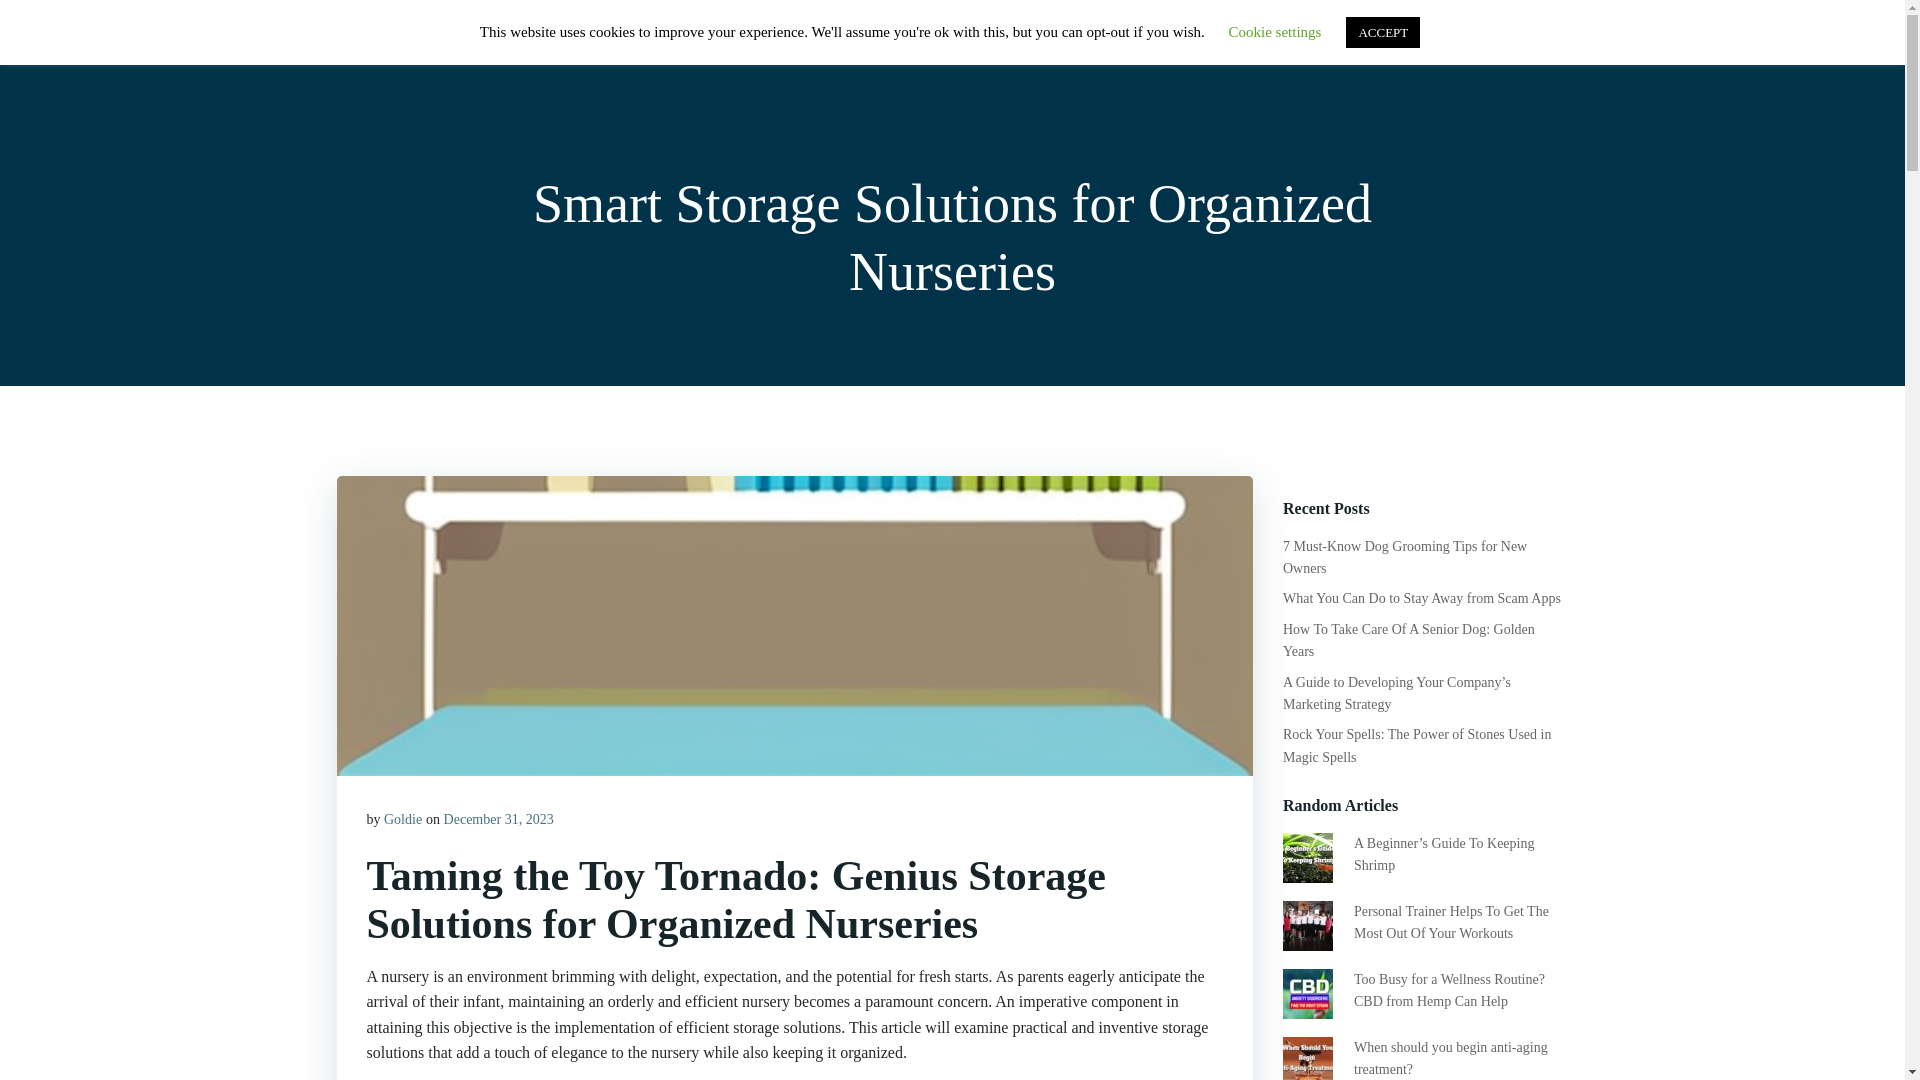 The image size is (1920, 1080). I want to click on LOGIN, so click(1436, 44).